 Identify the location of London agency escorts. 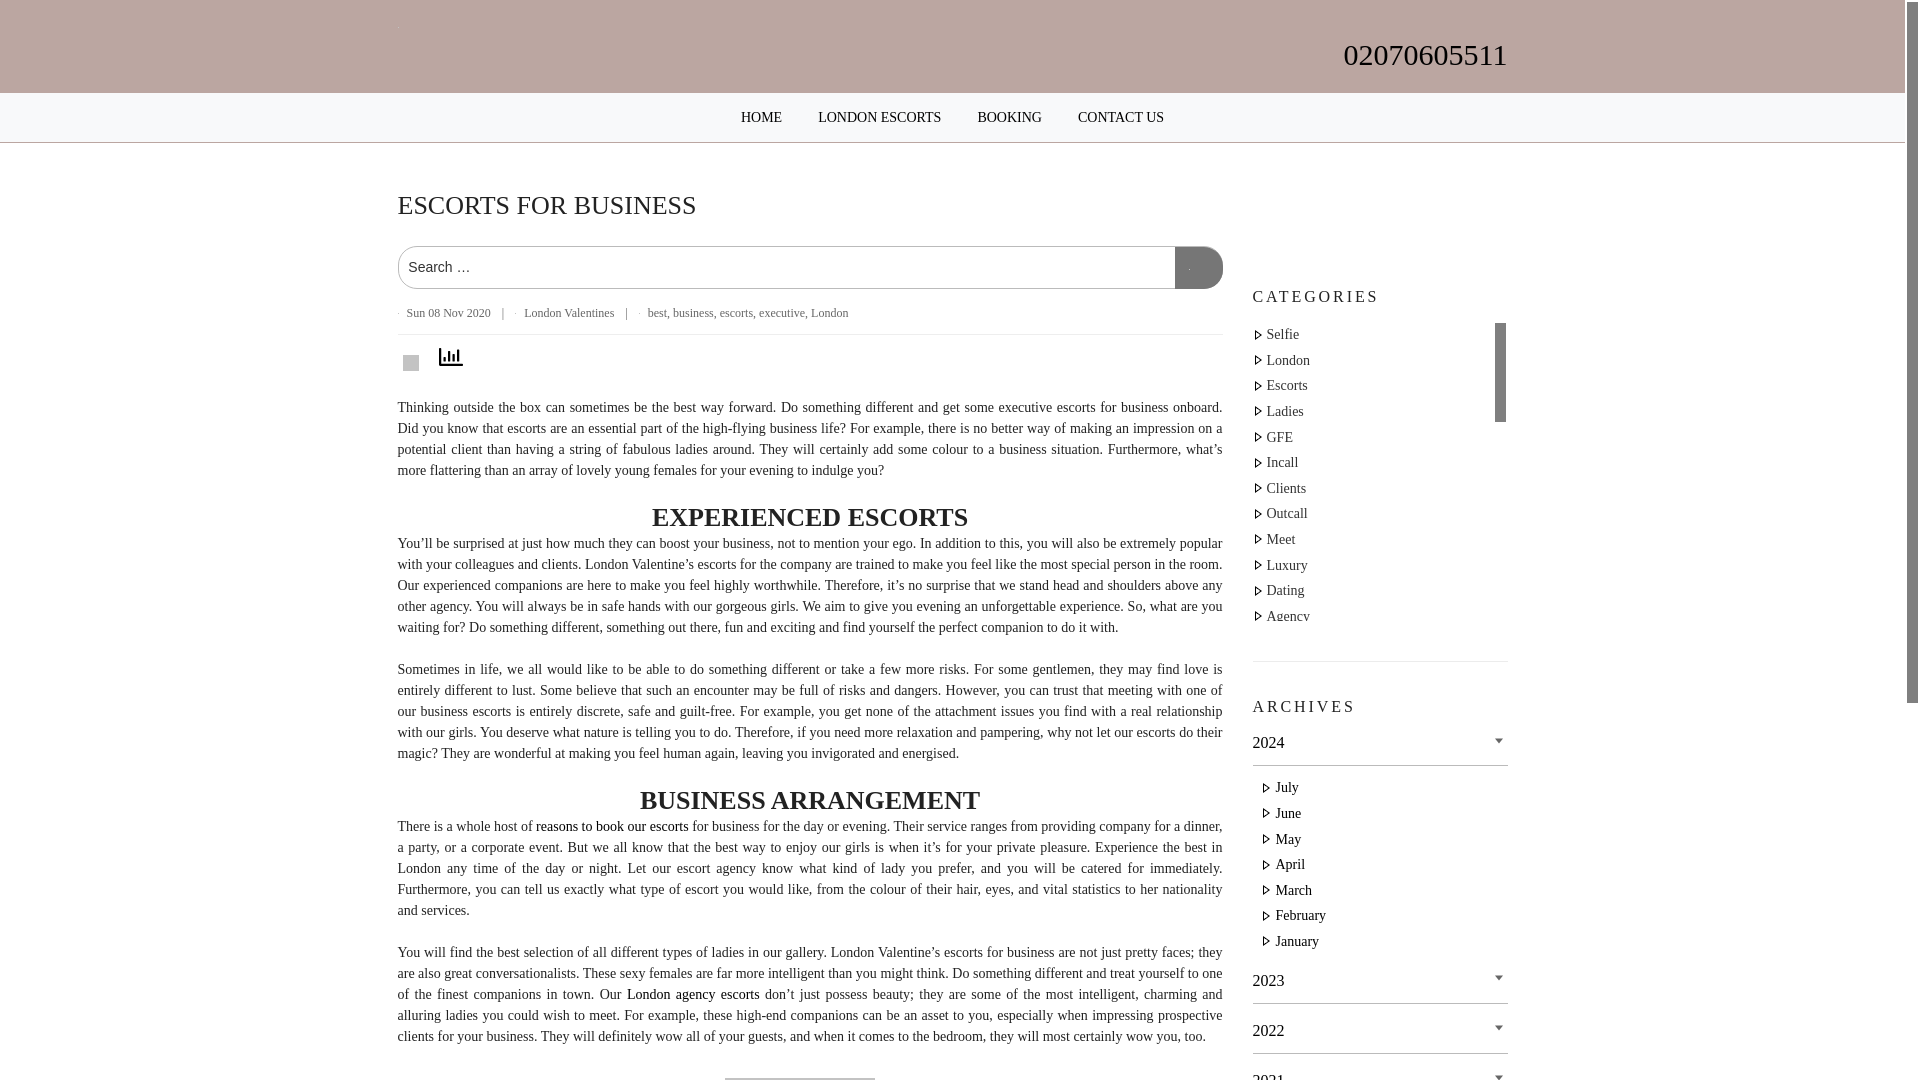
(694, 994).